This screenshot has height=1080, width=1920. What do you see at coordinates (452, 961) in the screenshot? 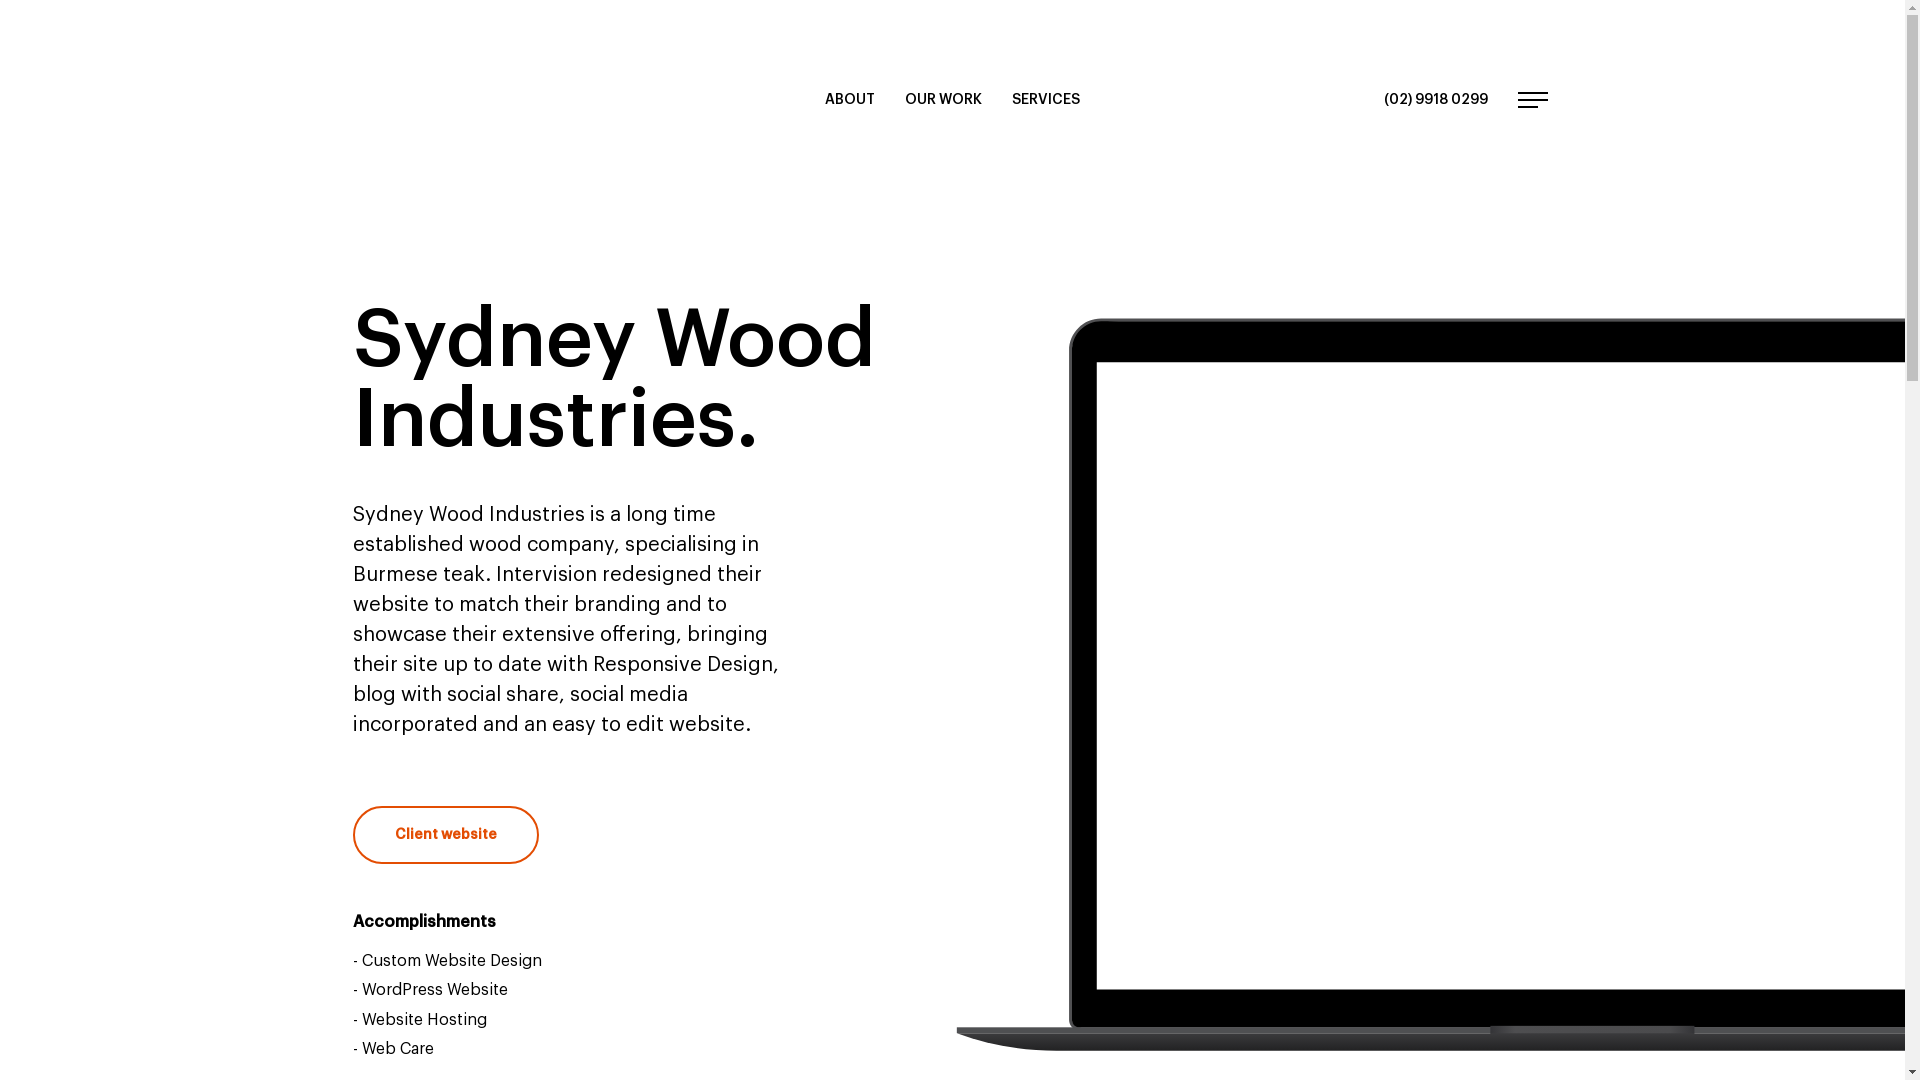
I see `Custom Website Design` at bounding box center [452, 961].